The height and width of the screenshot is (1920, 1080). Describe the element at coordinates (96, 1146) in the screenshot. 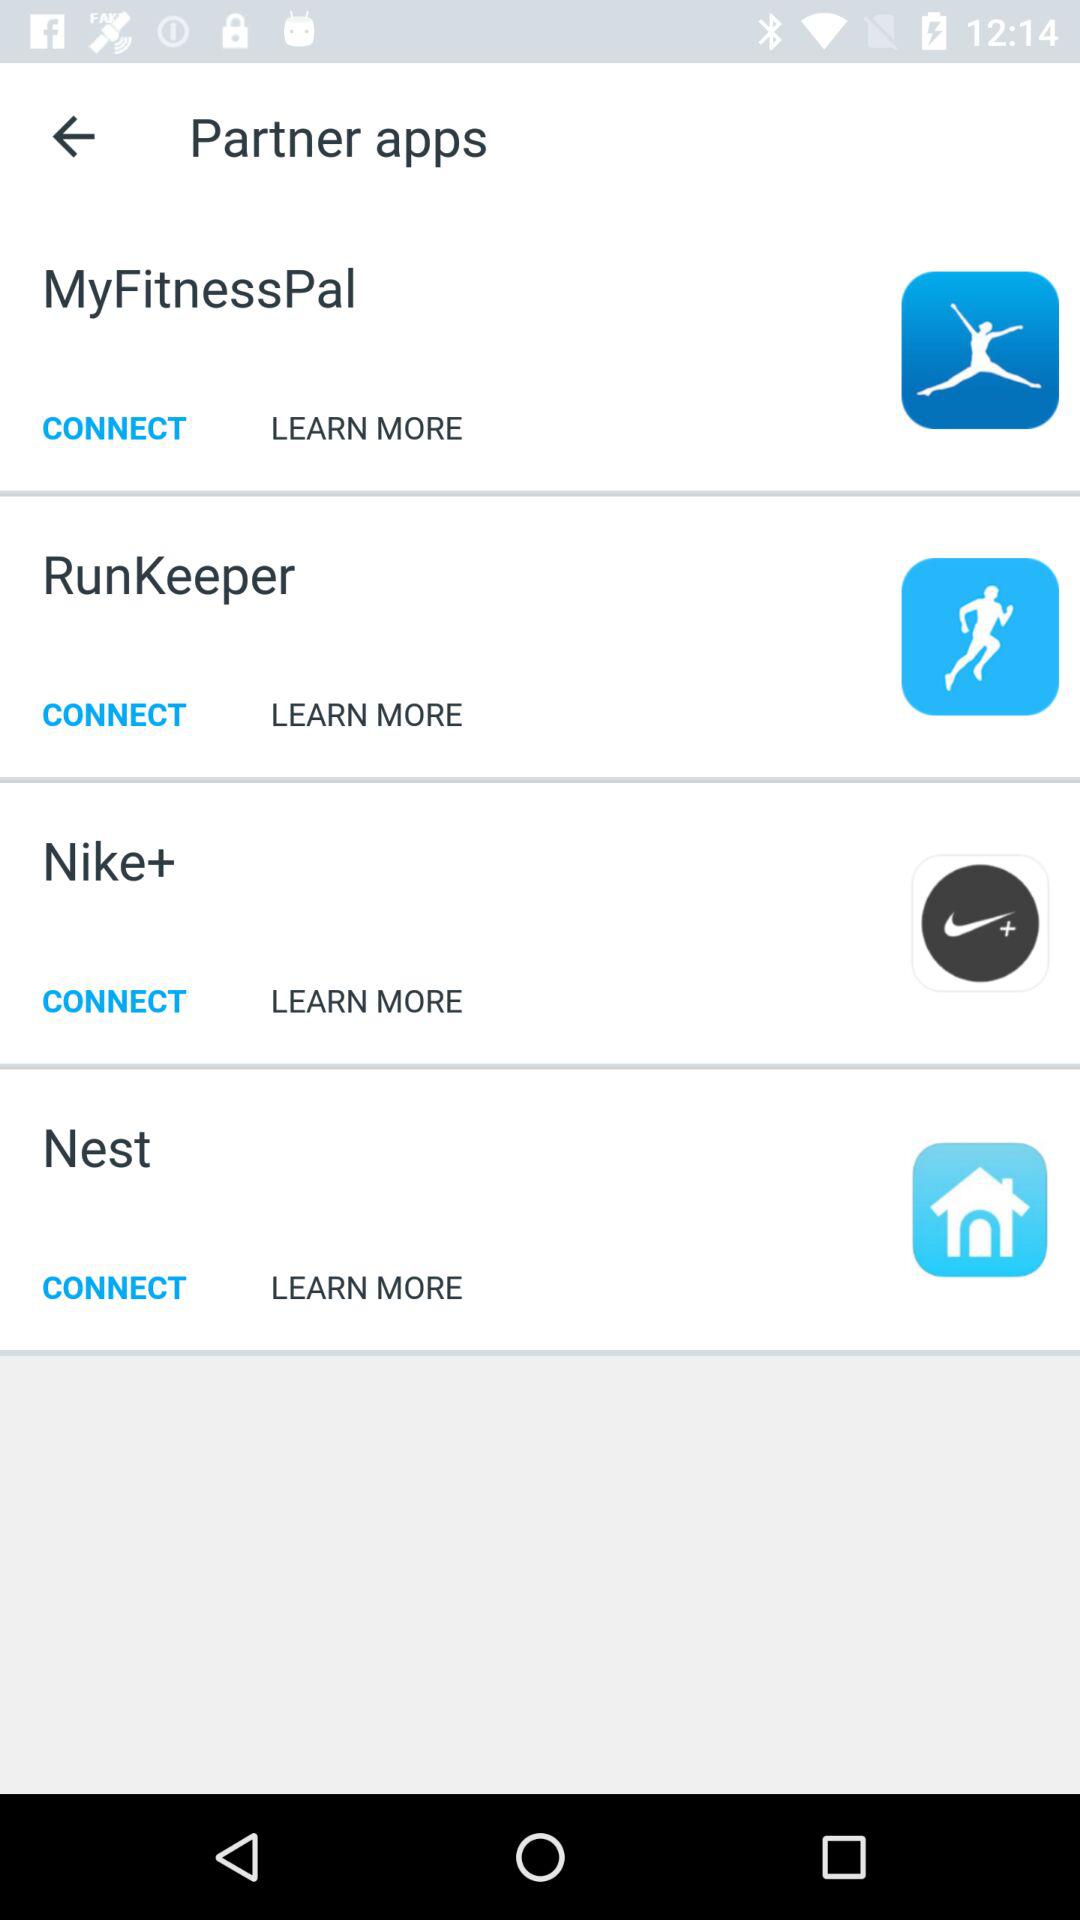

I see `choose nest item` at that location.